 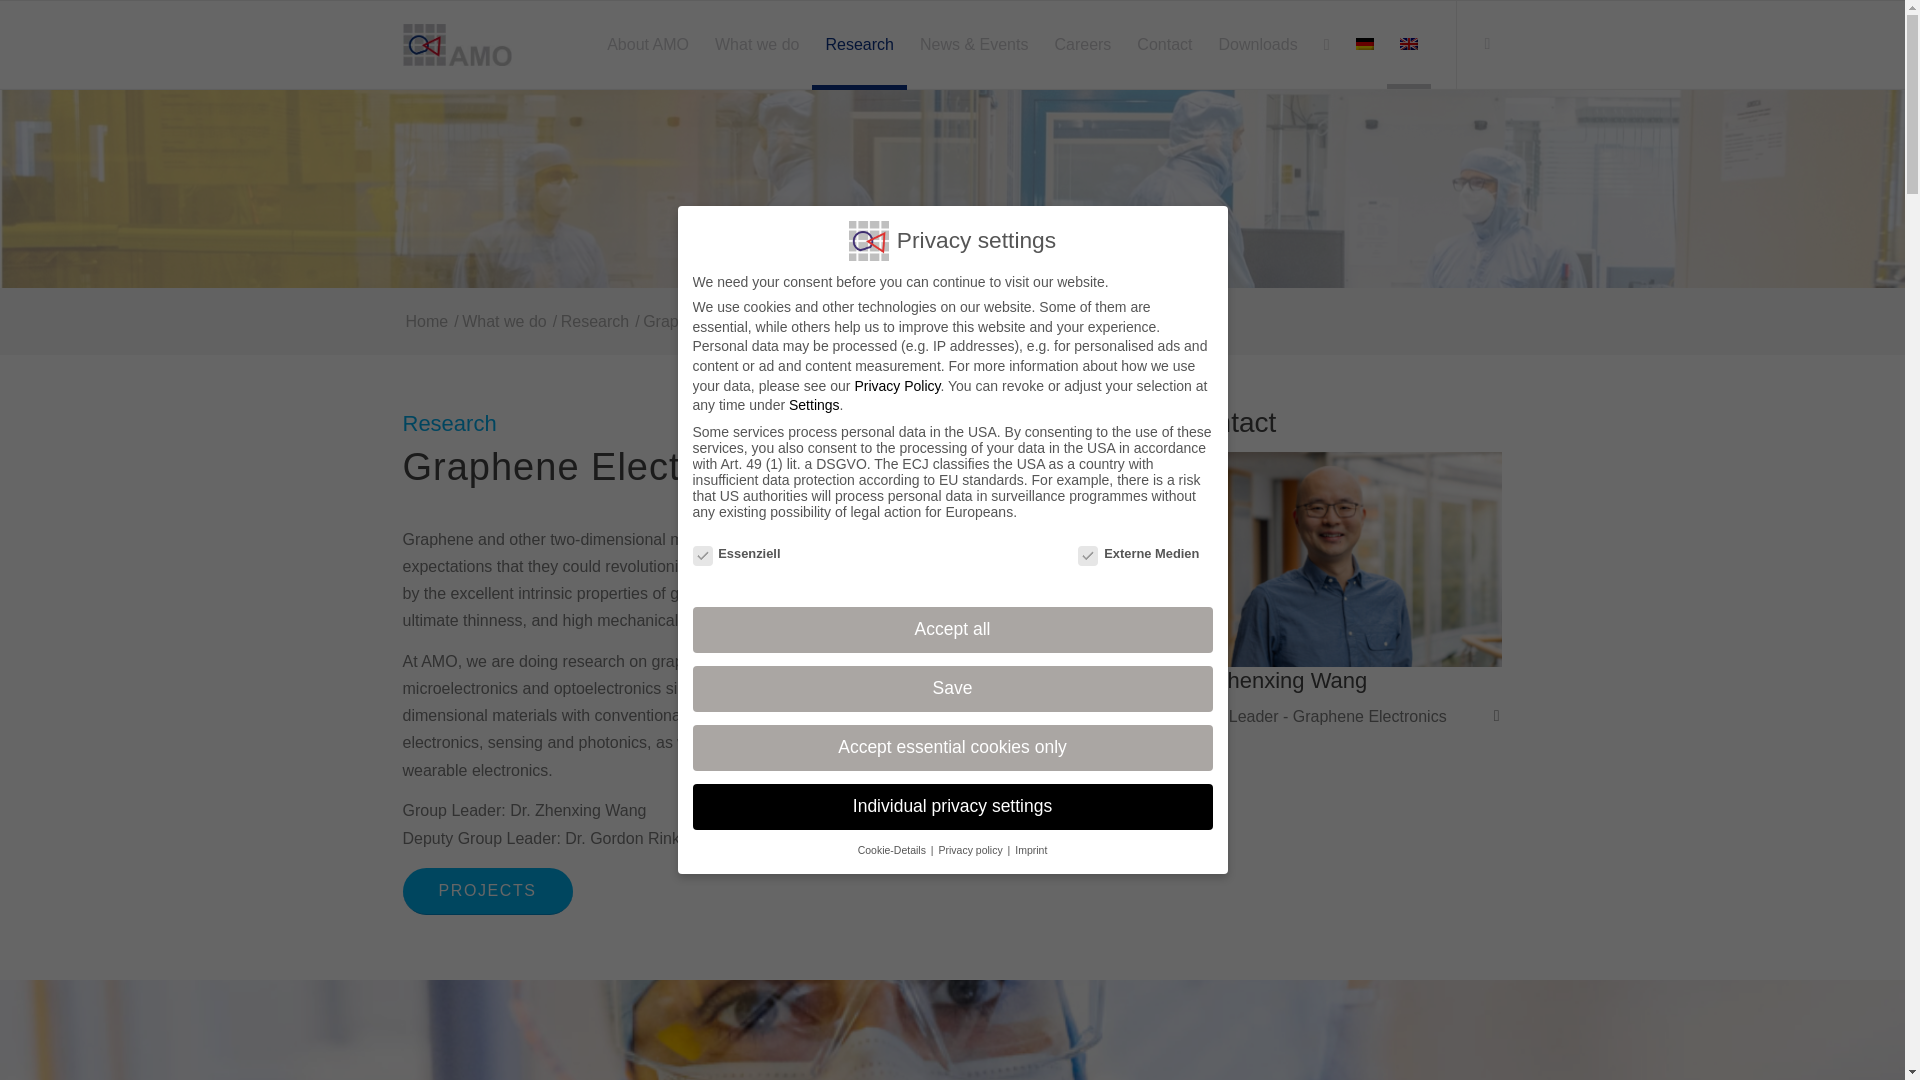 What do you see at coordinates (504, 320) in the screenshot?
I see `What we do` at bounding box center [504, 320].